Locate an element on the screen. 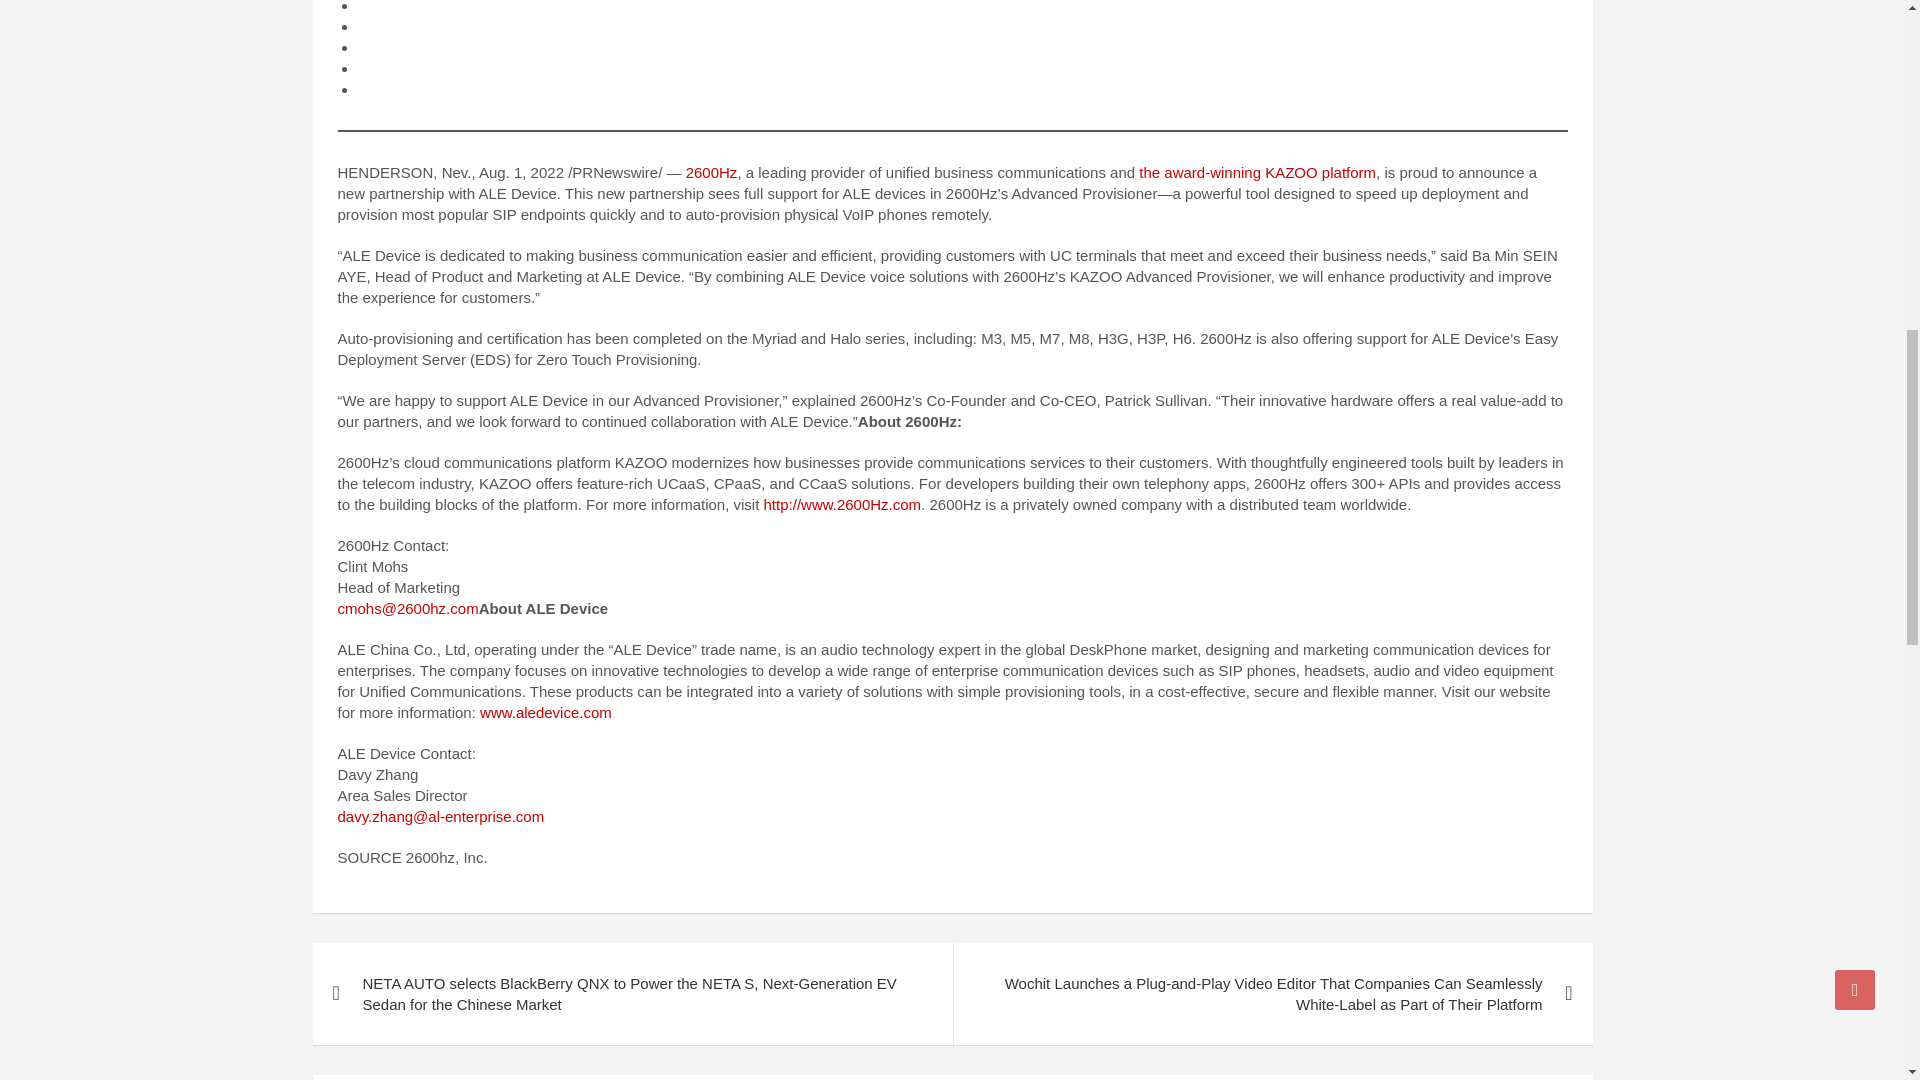 The width and height of the screenshot is (1920, 1080). the award-winning KAZOO platform is located at coordinates (1257, 172).